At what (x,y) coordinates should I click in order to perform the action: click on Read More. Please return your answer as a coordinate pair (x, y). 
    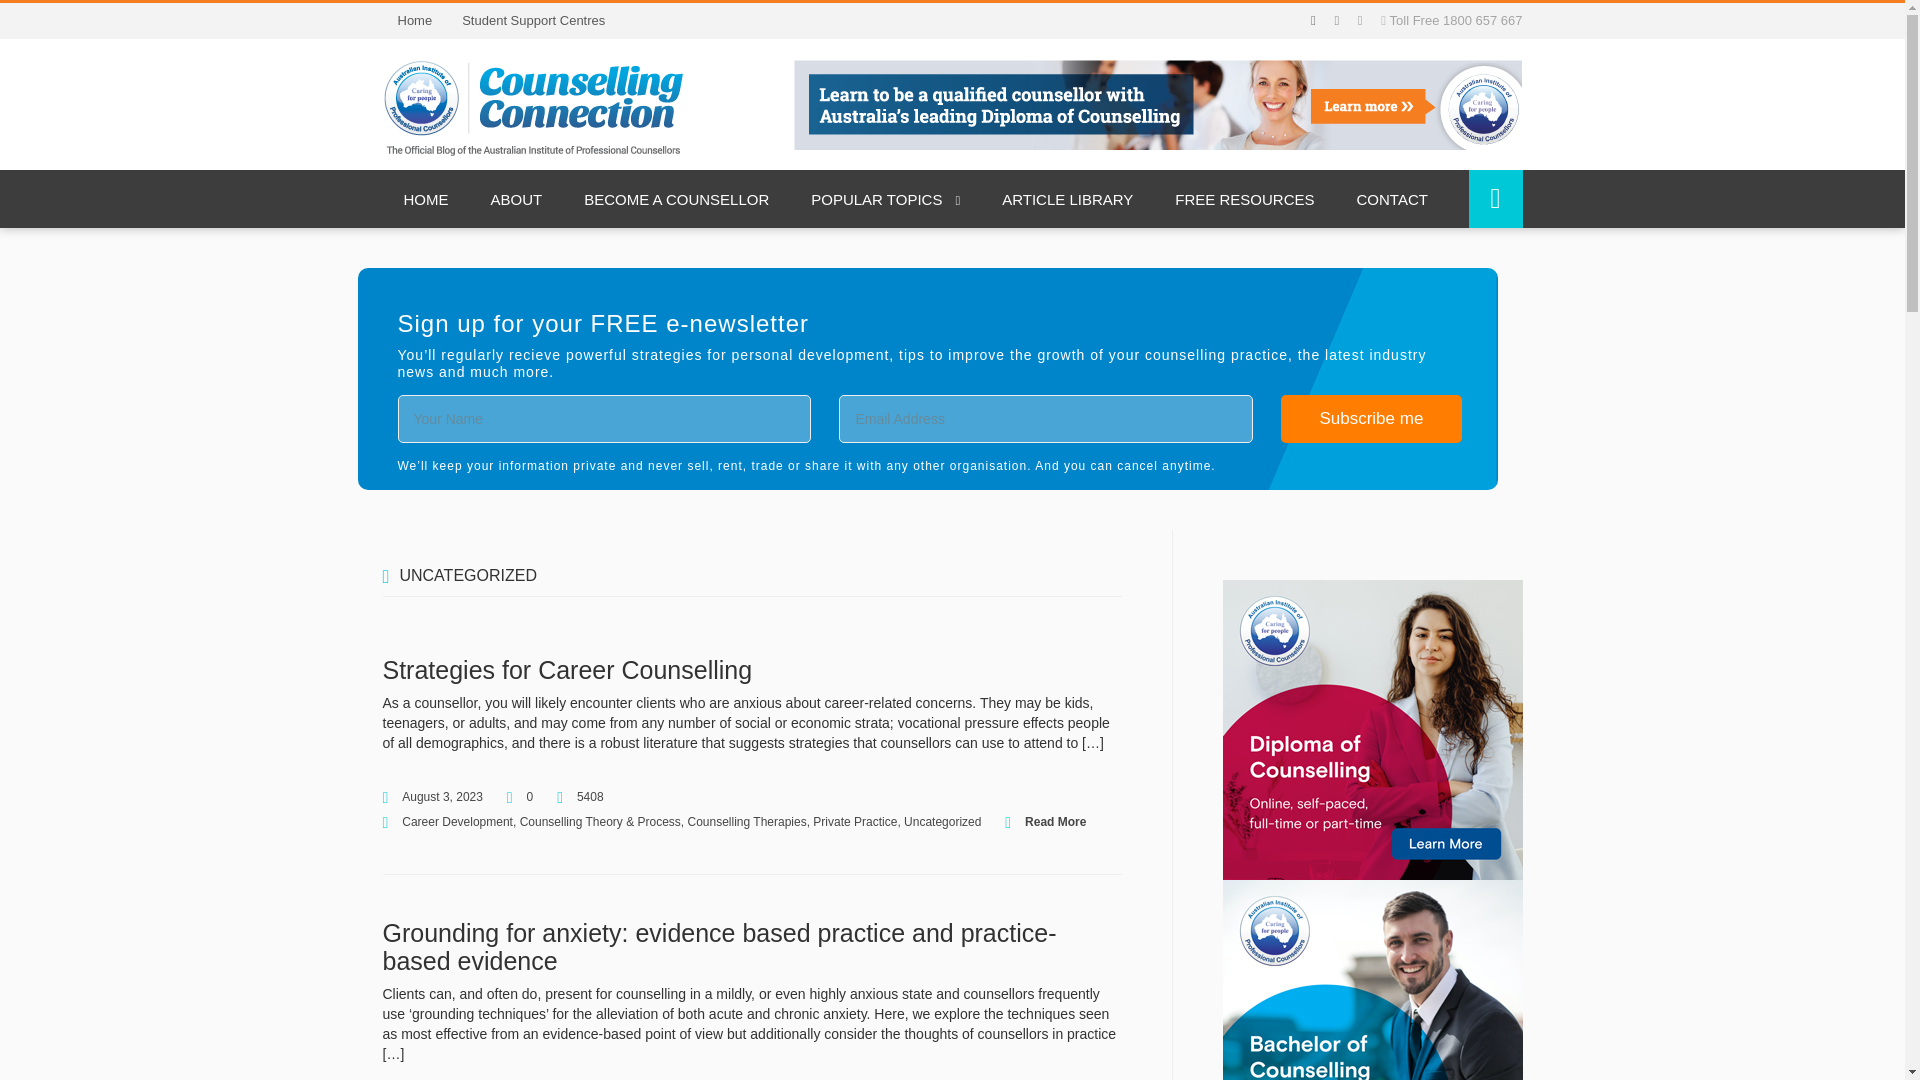
    Looking at the image, I should click on (1056, 822).